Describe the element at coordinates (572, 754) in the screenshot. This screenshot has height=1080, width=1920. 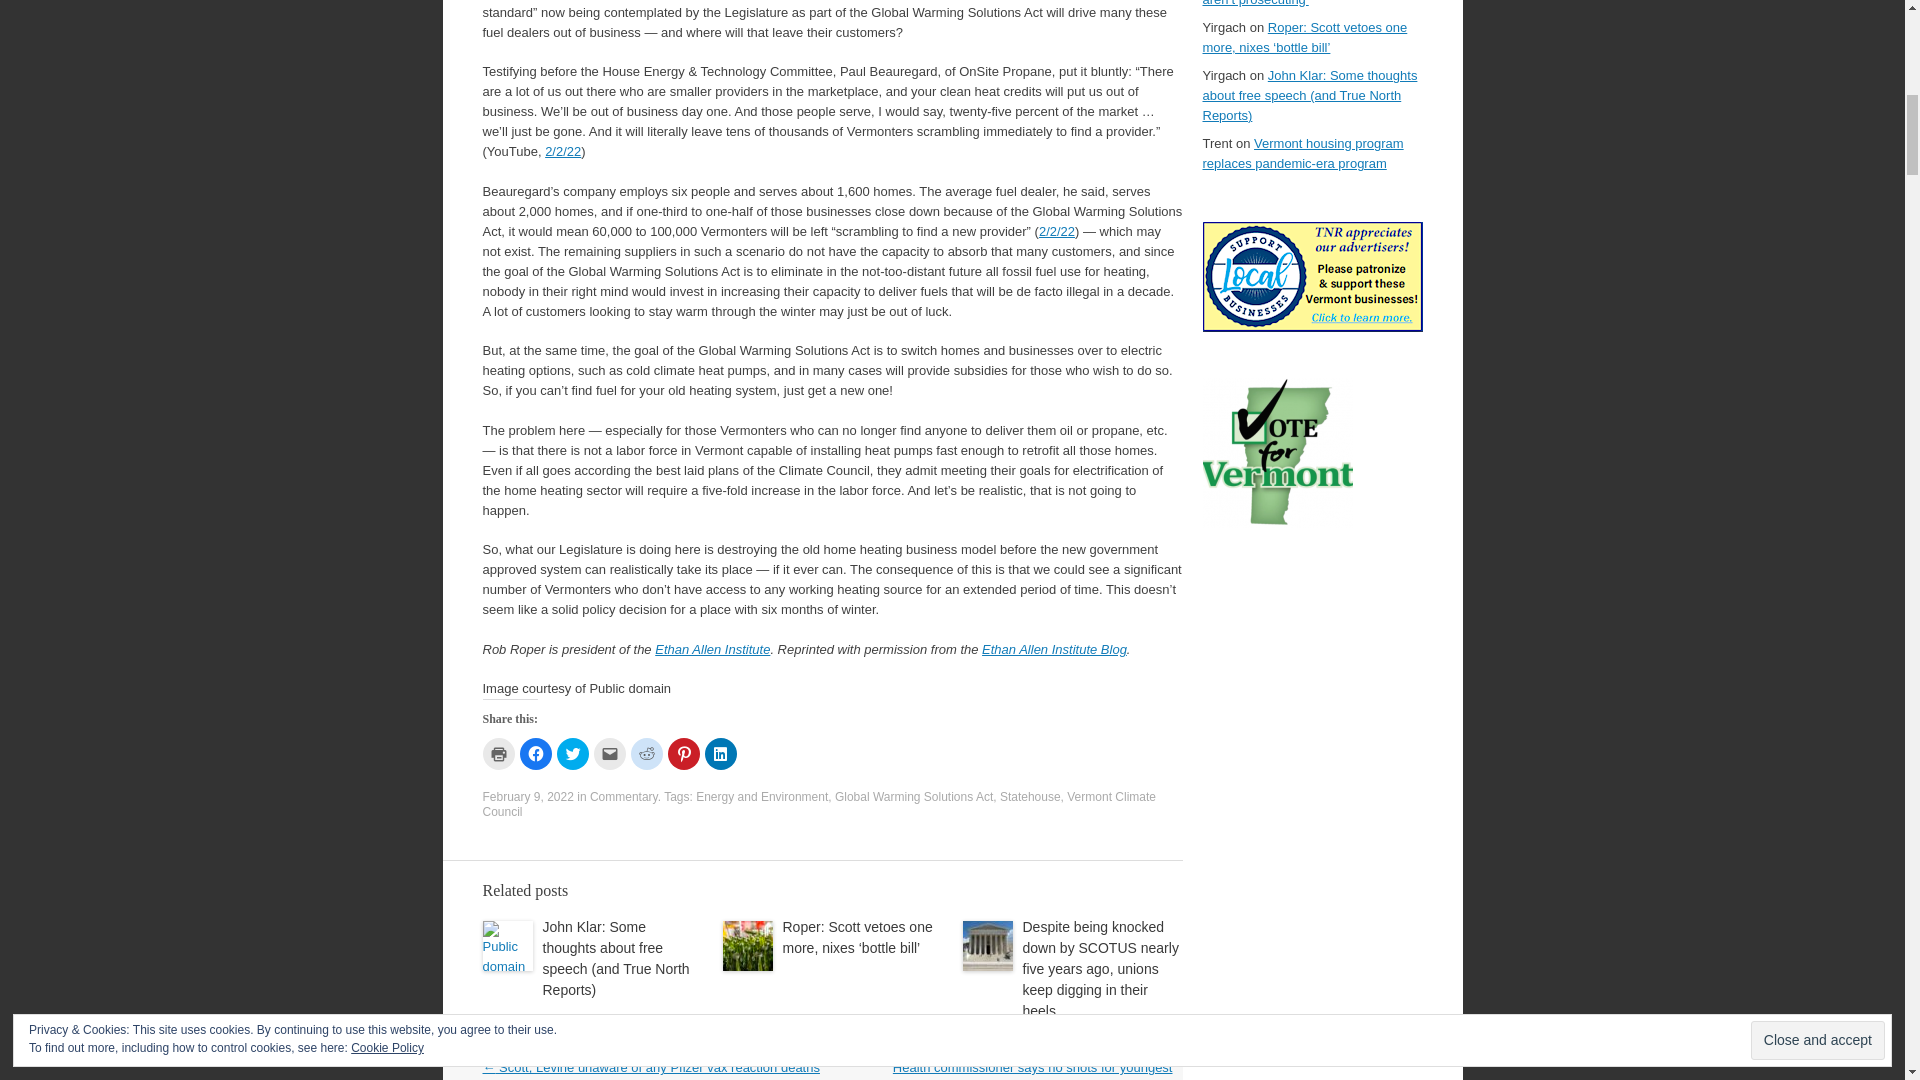
I see `Click to share on Twitter` at that location.